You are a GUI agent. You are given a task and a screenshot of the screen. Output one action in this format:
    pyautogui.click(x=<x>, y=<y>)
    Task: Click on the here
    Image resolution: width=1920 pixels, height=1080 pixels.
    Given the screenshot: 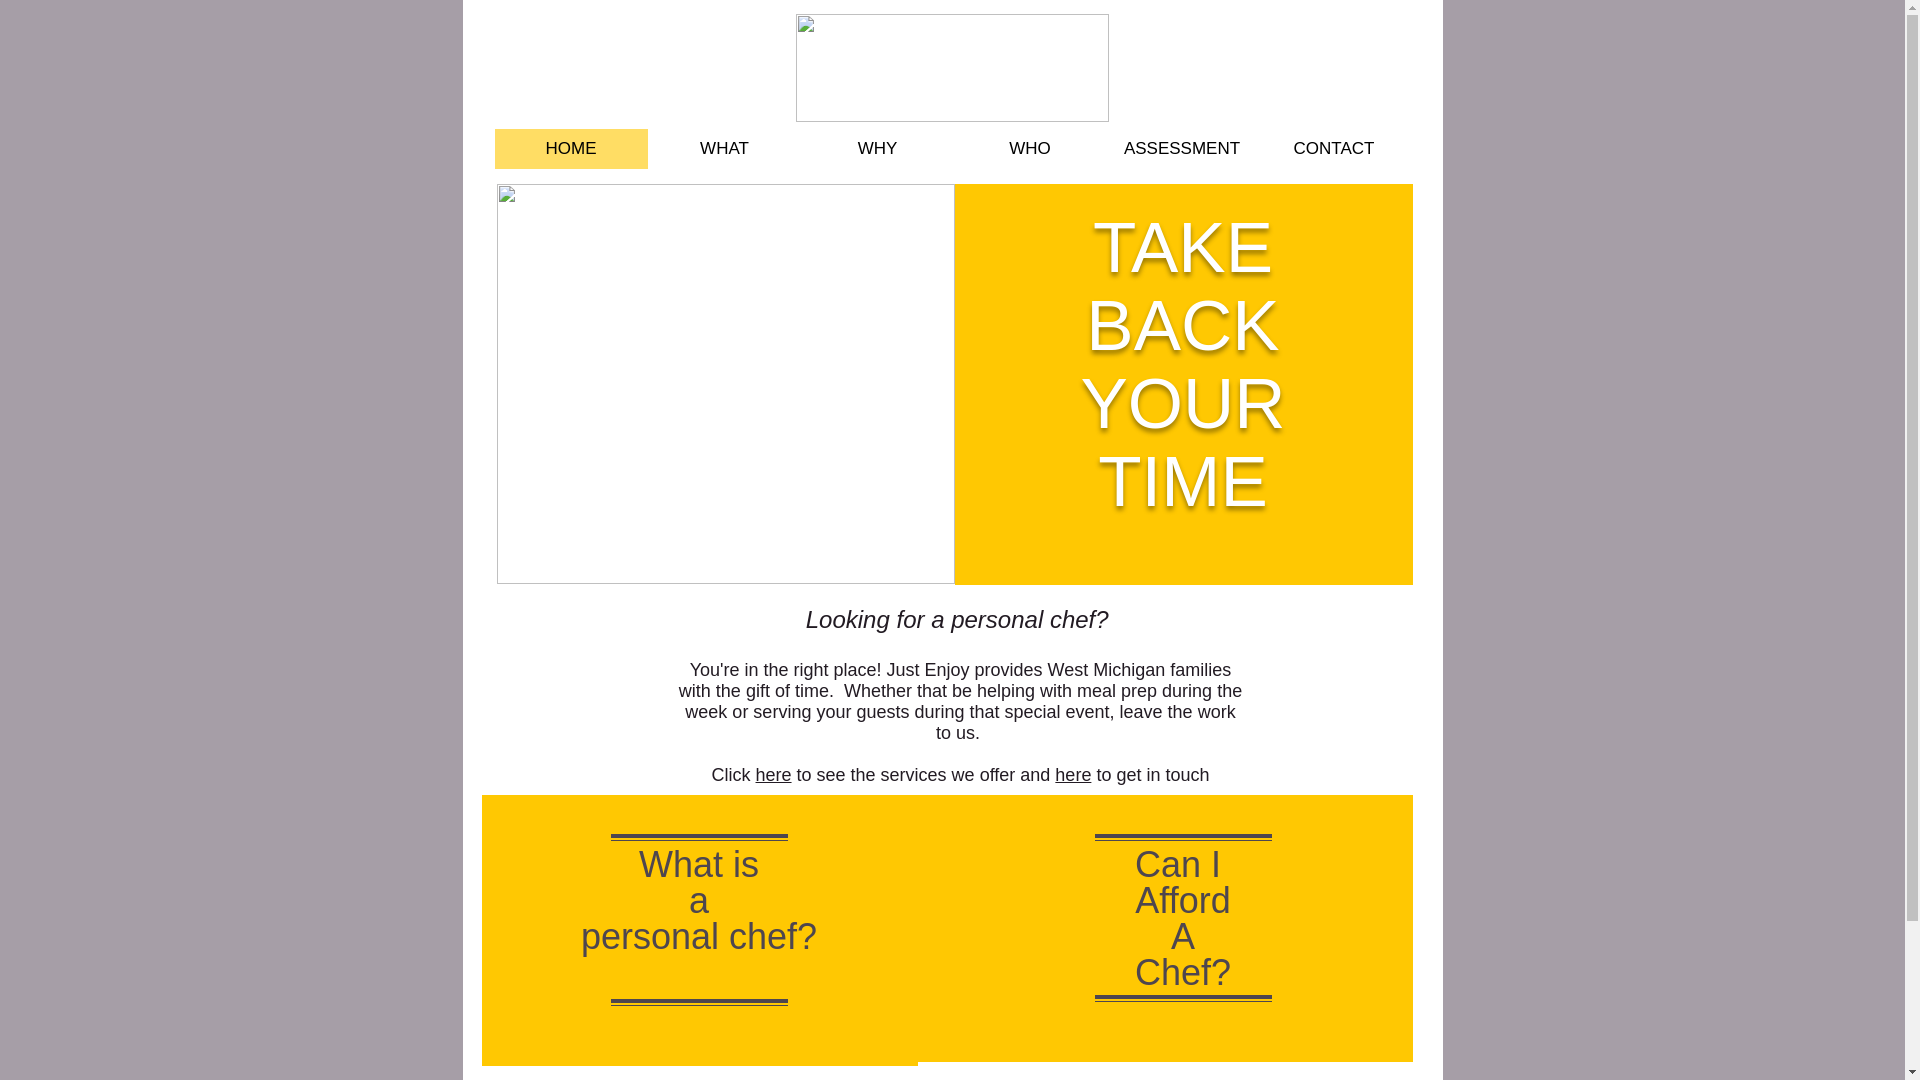 What is the action you would take?
    pyautogui.click(x=1072, y=774)
    